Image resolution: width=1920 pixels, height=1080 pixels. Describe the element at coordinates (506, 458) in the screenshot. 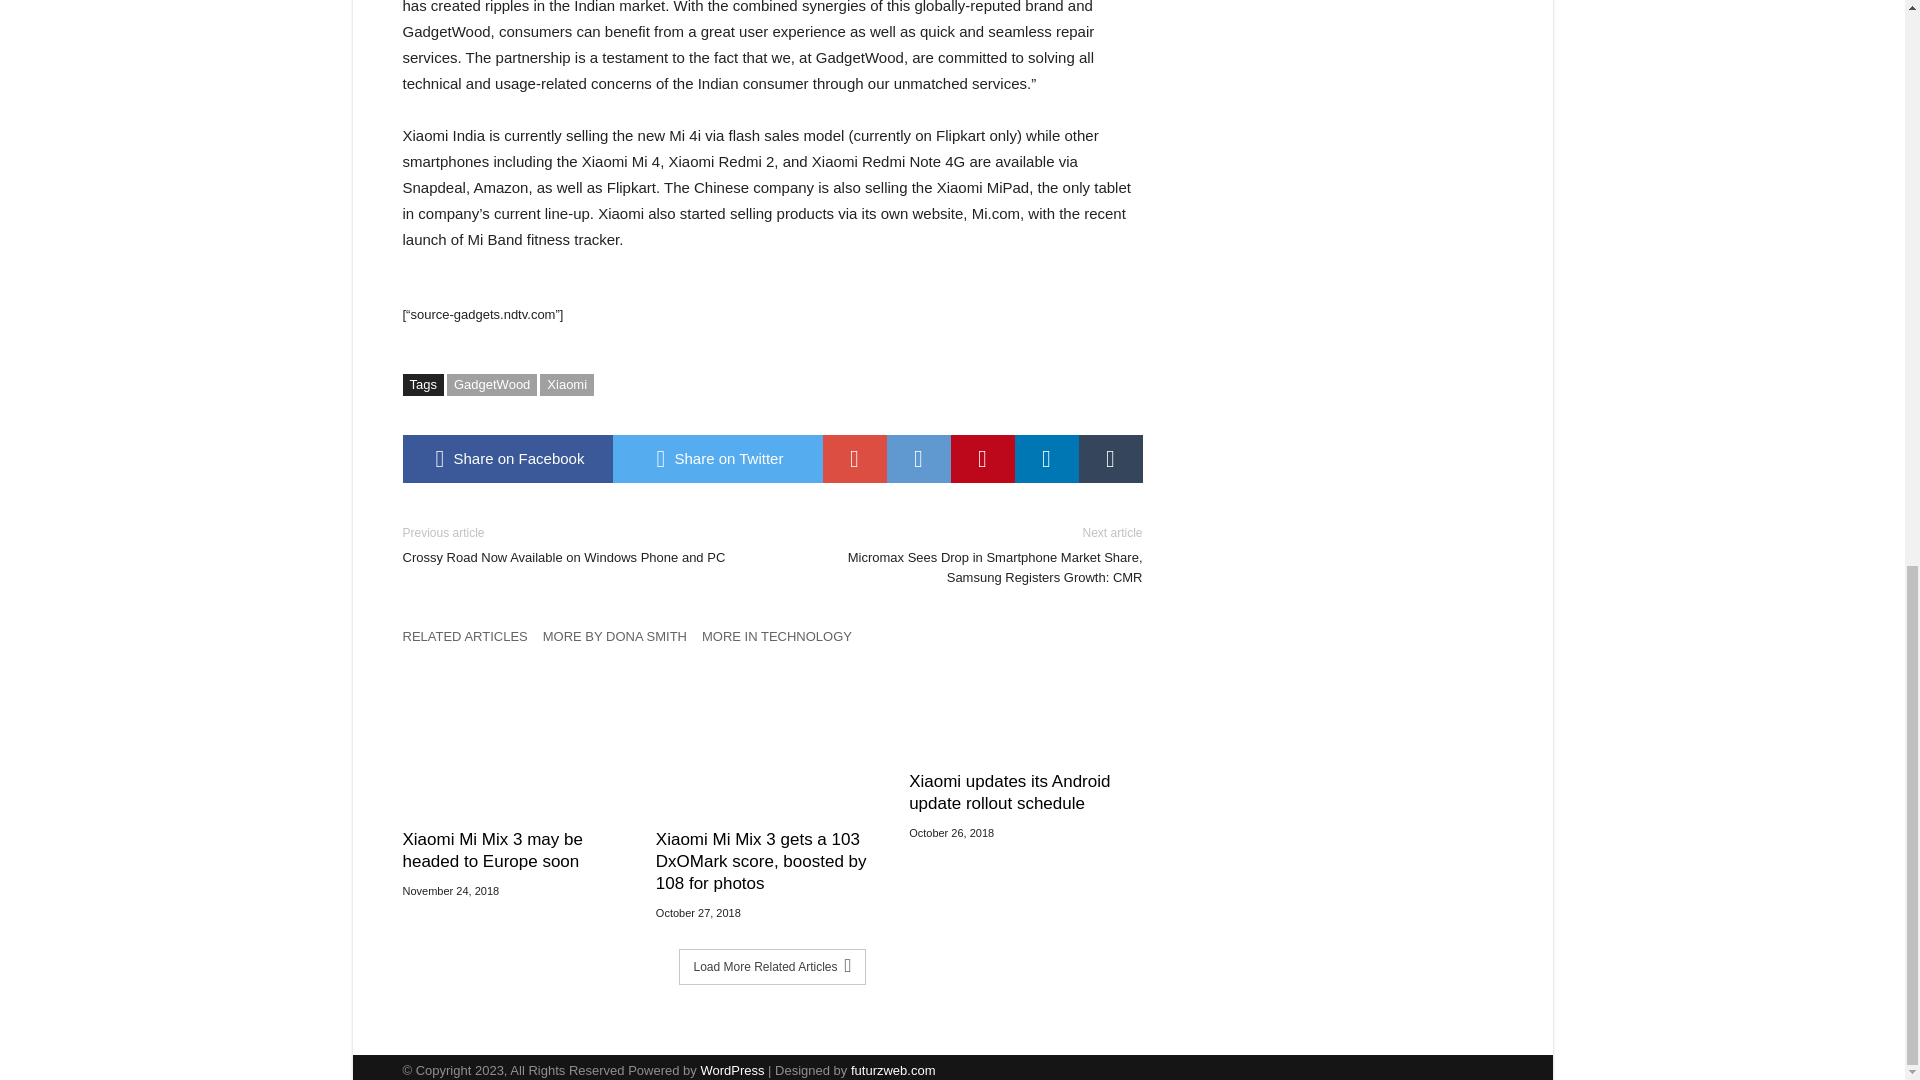

I see `Share on Facebook` at that location.